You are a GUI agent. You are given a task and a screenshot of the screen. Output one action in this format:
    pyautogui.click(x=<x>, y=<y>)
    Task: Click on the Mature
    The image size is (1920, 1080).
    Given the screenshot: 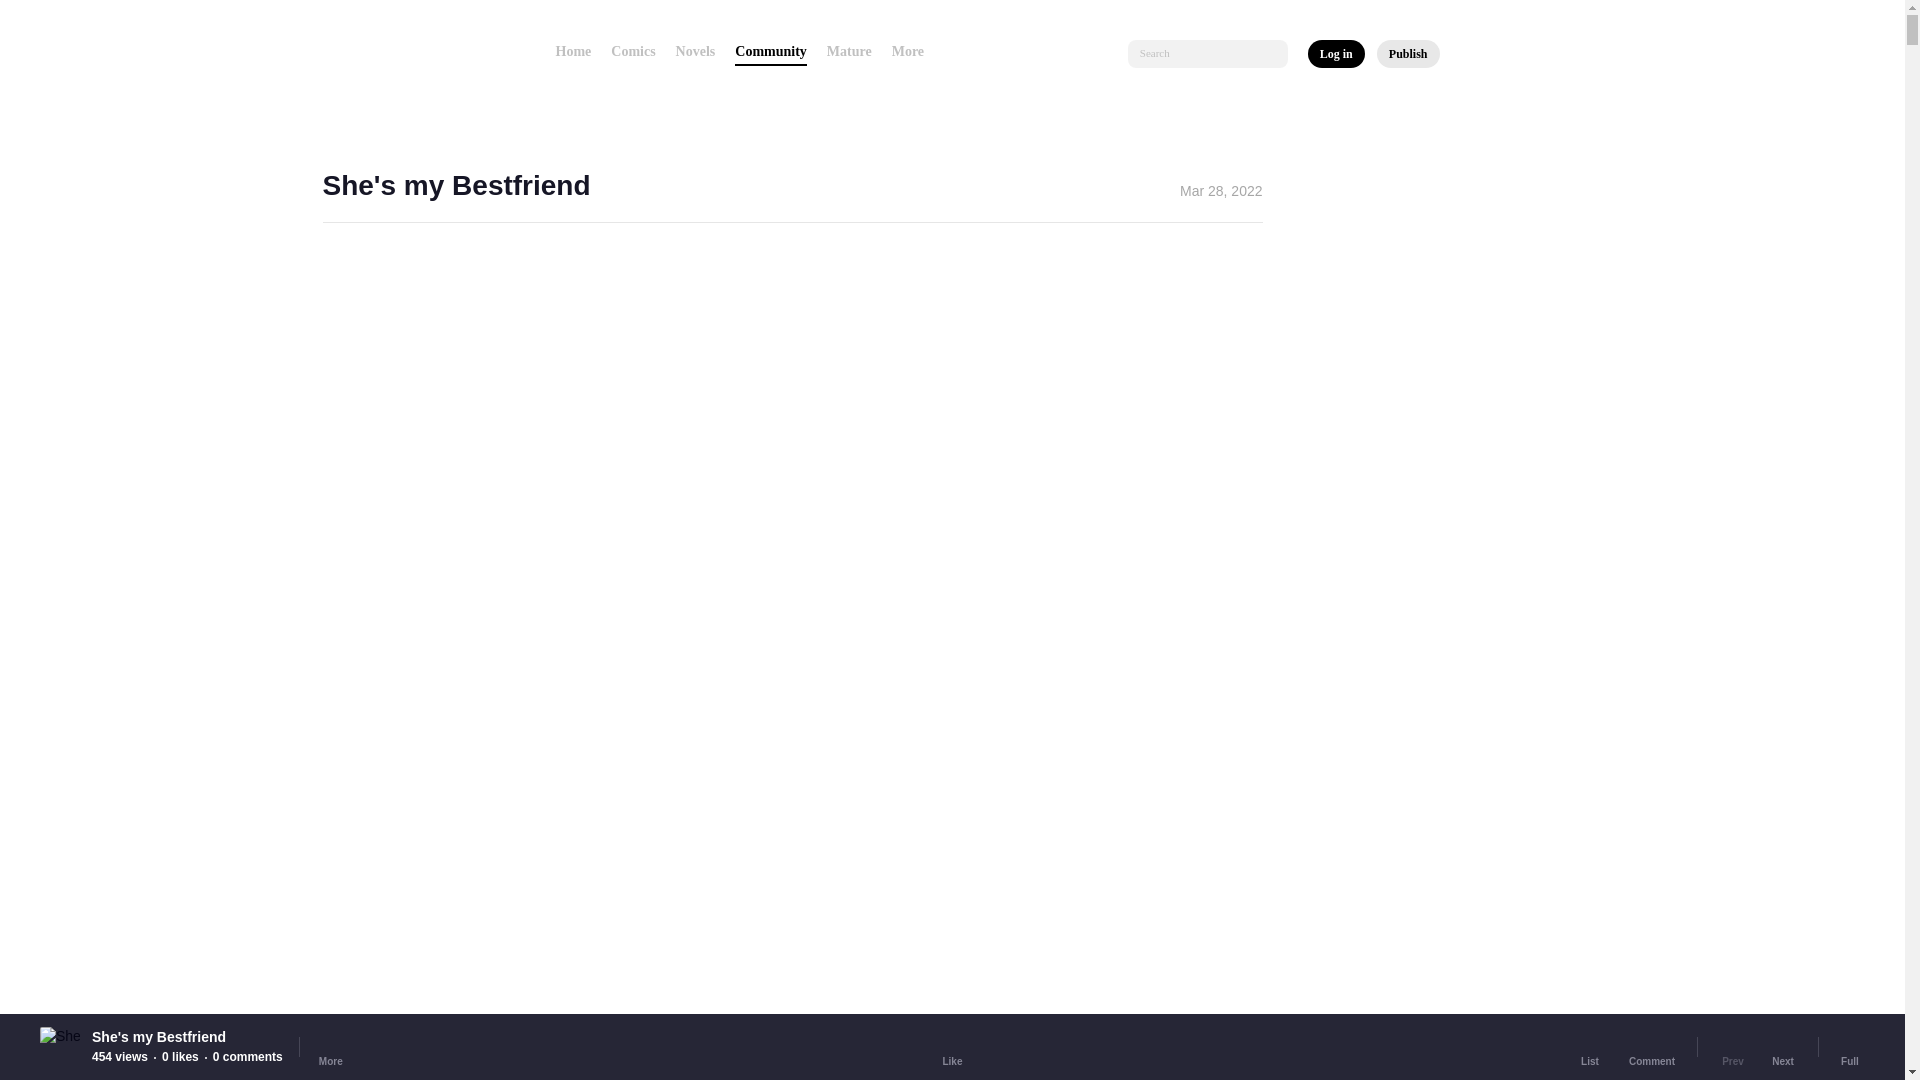 What is the action you would take?
    pyautogui.click(x=849, y=52)
    